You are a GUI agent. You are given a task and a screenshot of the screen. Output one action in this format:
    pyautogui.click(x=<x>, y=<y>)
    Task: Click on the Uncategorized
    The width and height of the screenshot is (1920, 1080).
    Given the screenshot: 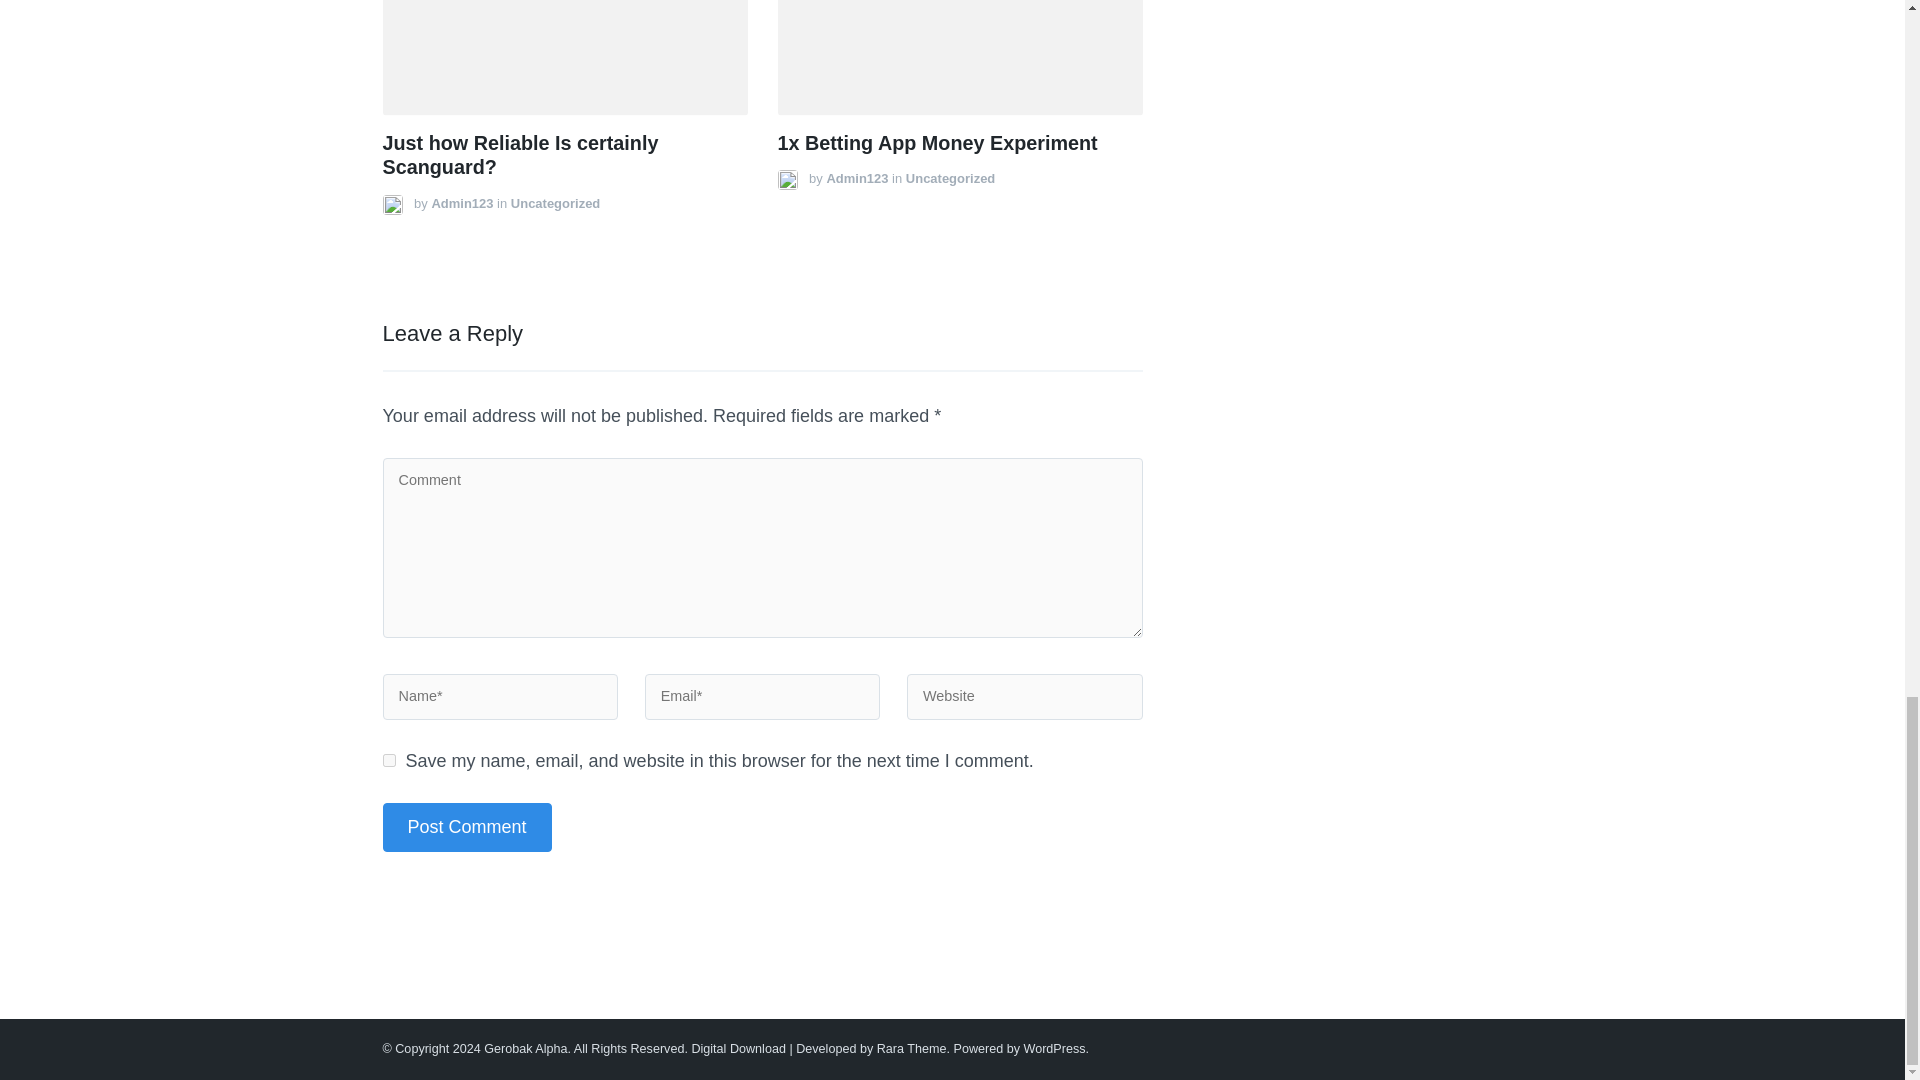 What is the action you would take?
    pyautogui.click(x=950, y=178)
    